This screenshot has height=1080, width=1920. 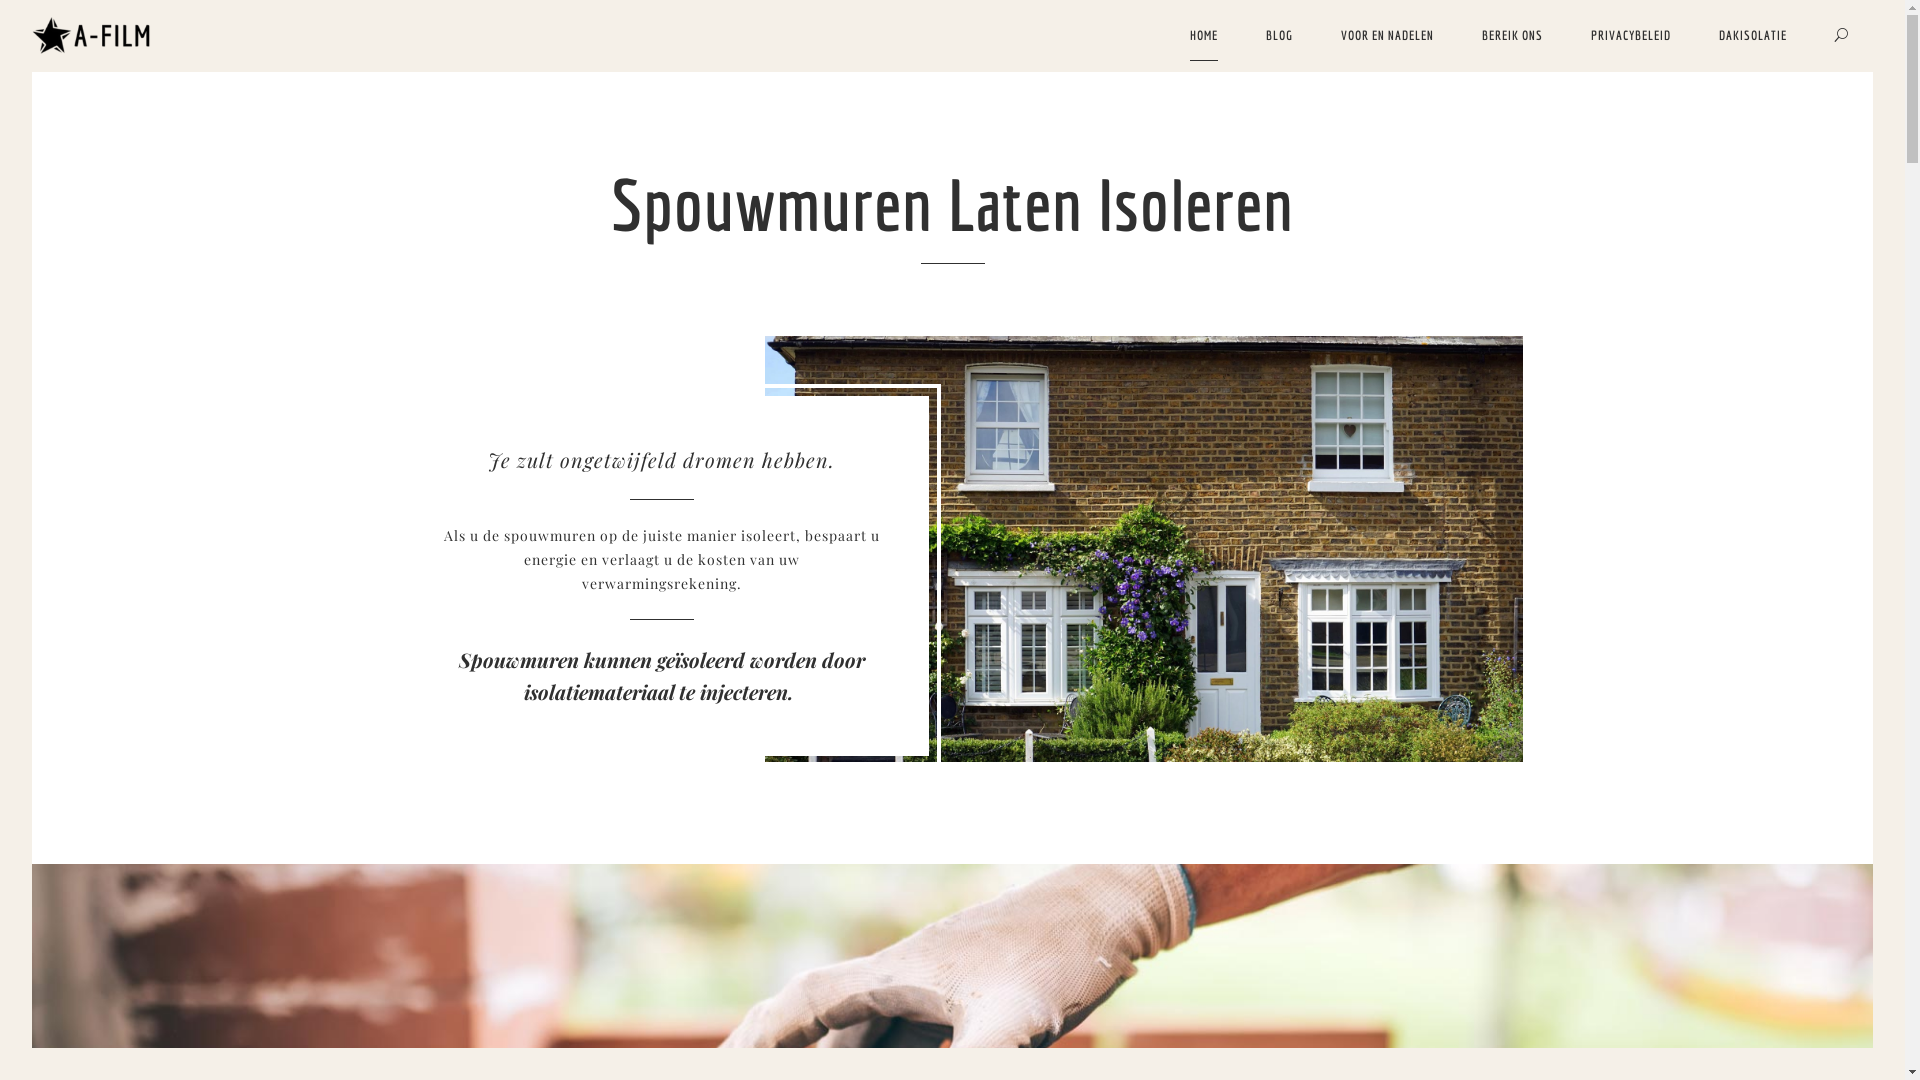 I want to click on PRIVACYBELEID, so click(x=1631, y=36).